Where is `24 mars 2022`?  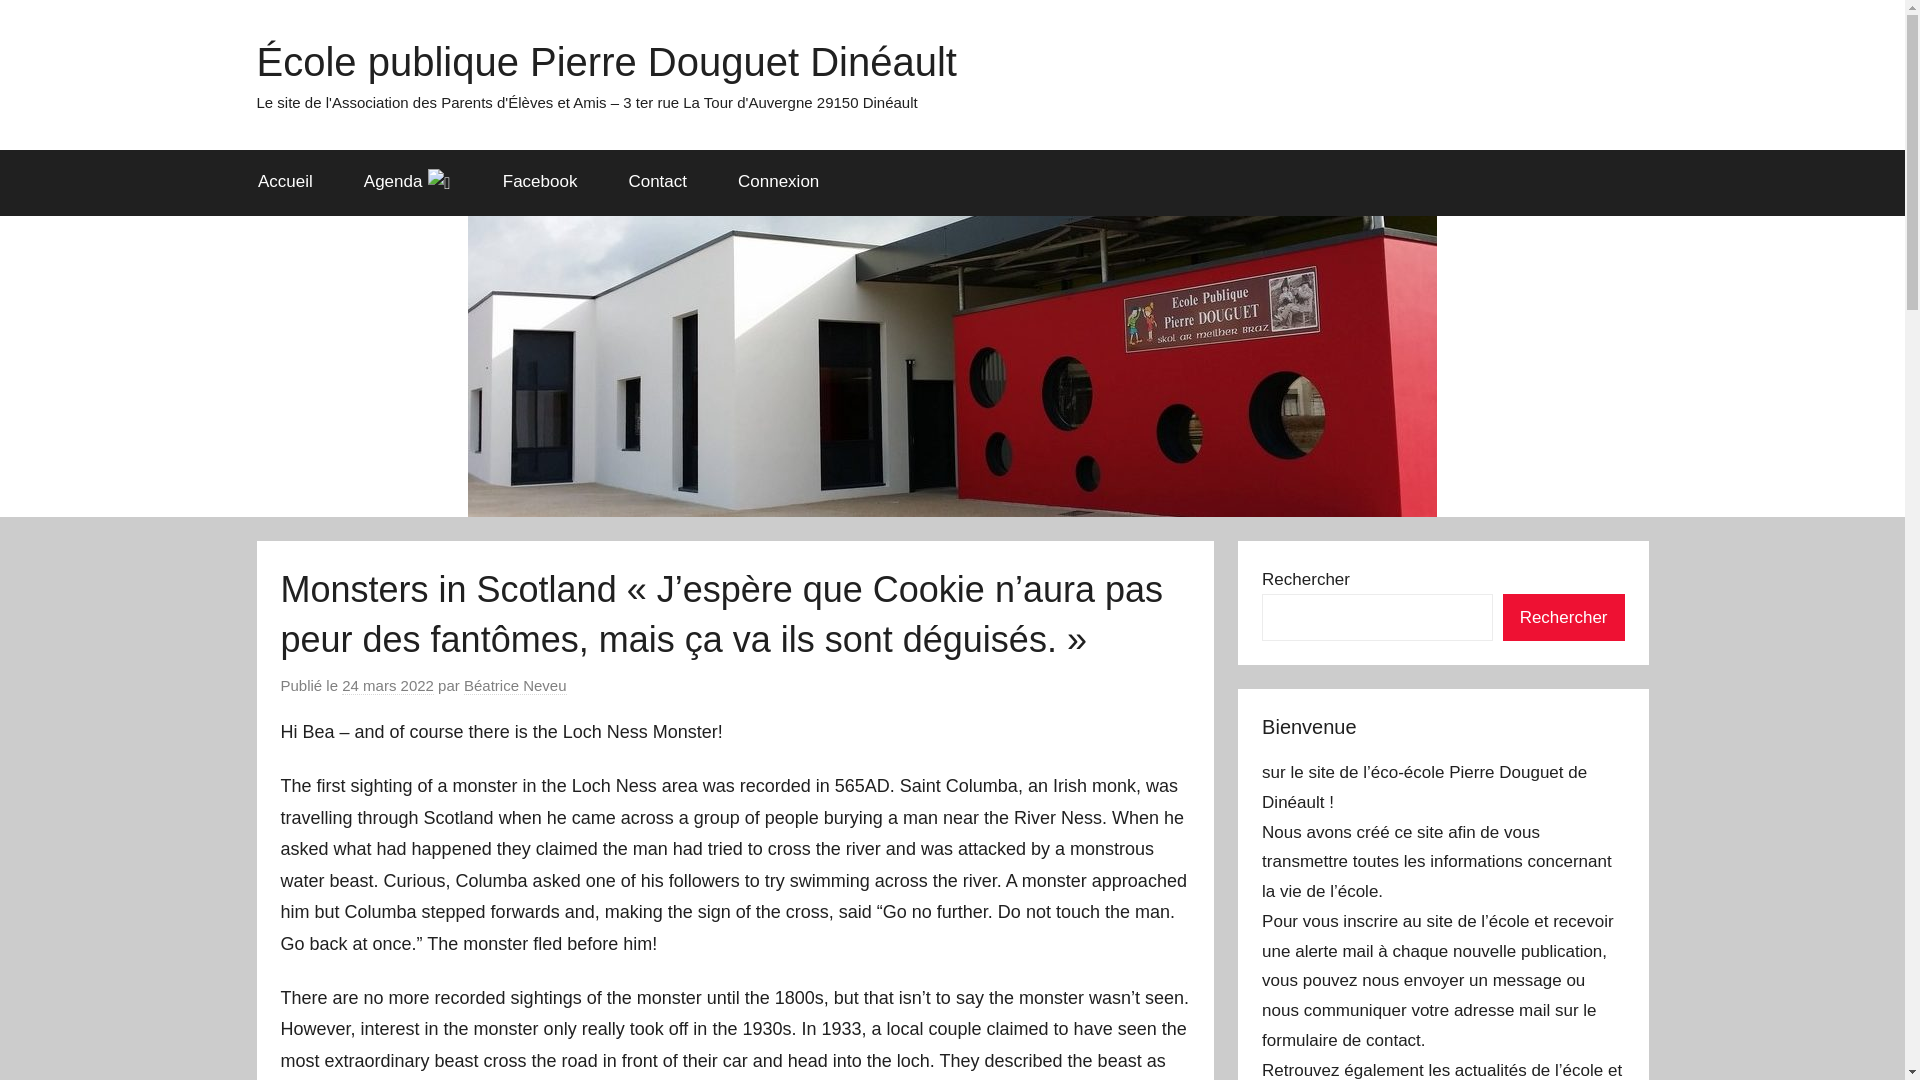 24 mars 2022 is located at coordinates (387, 686).